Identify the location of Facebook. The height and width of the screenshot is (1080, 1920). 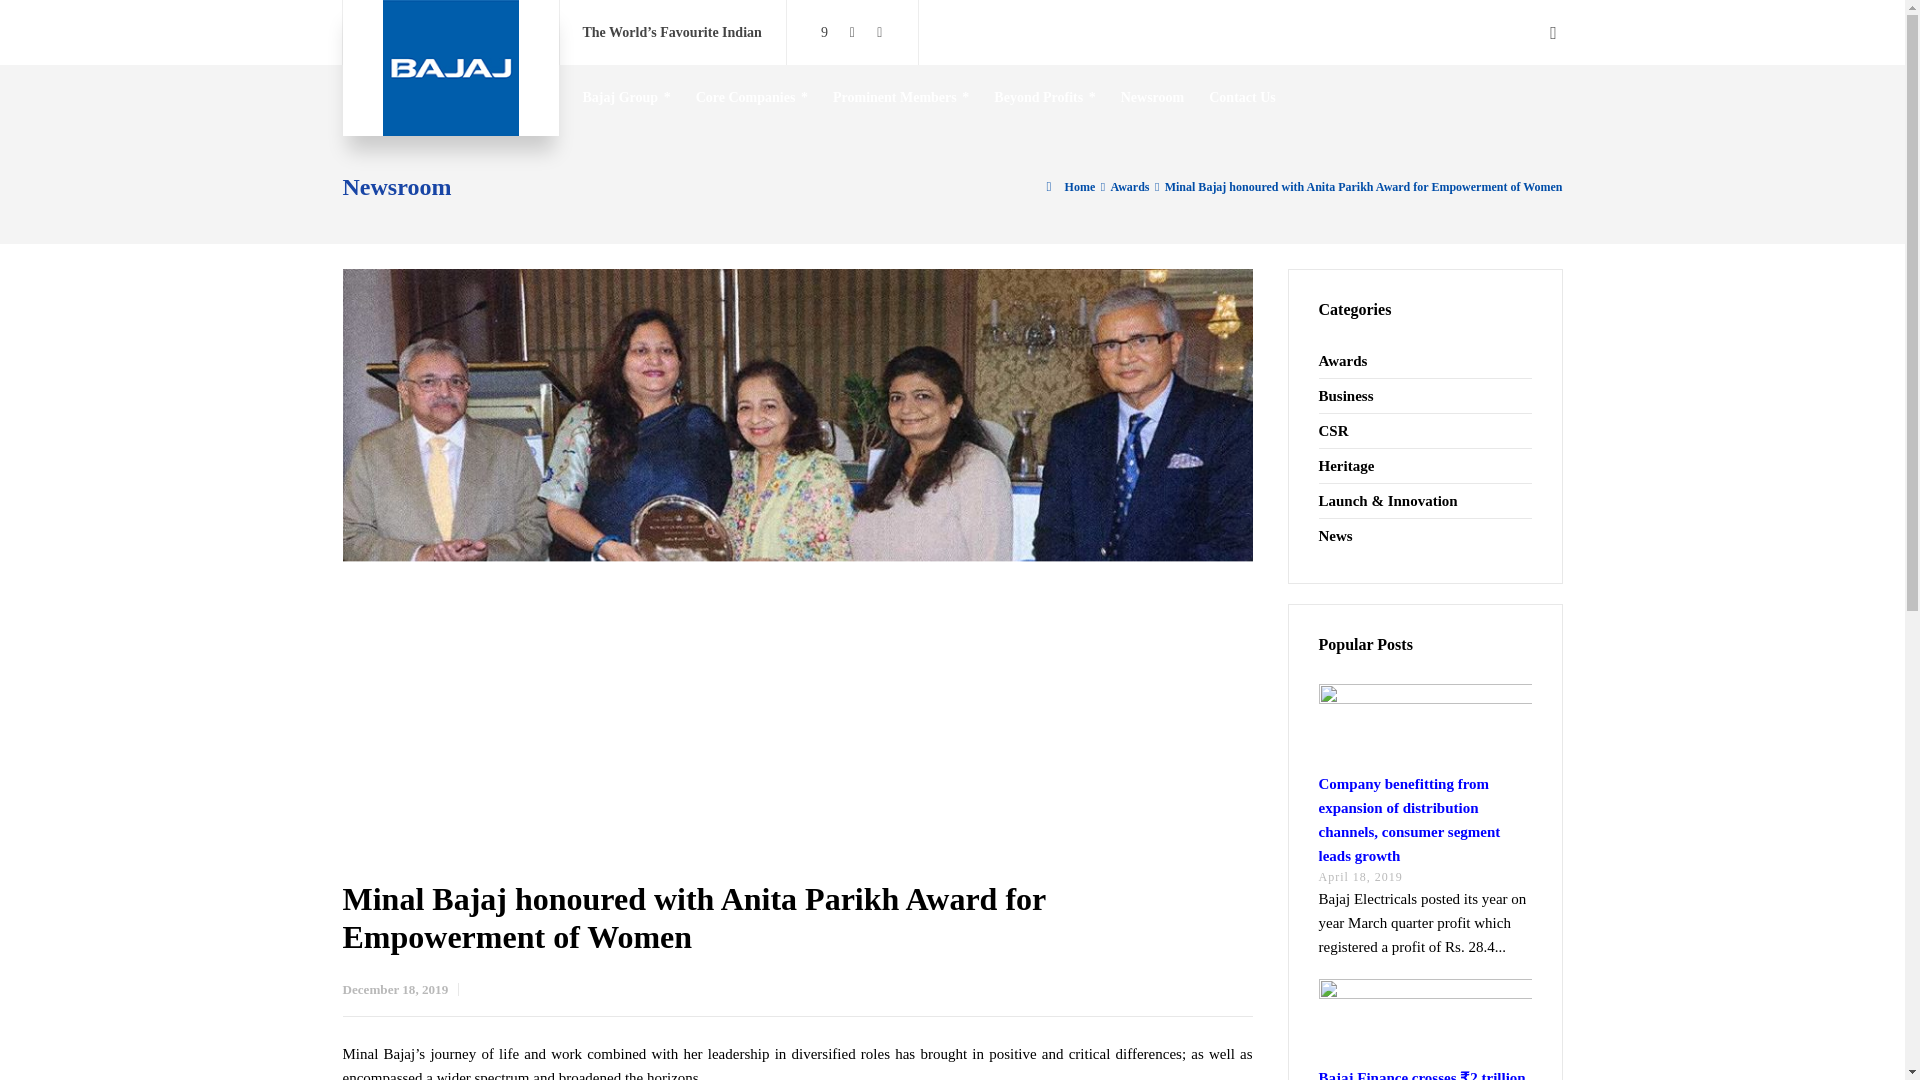
(824, 32).